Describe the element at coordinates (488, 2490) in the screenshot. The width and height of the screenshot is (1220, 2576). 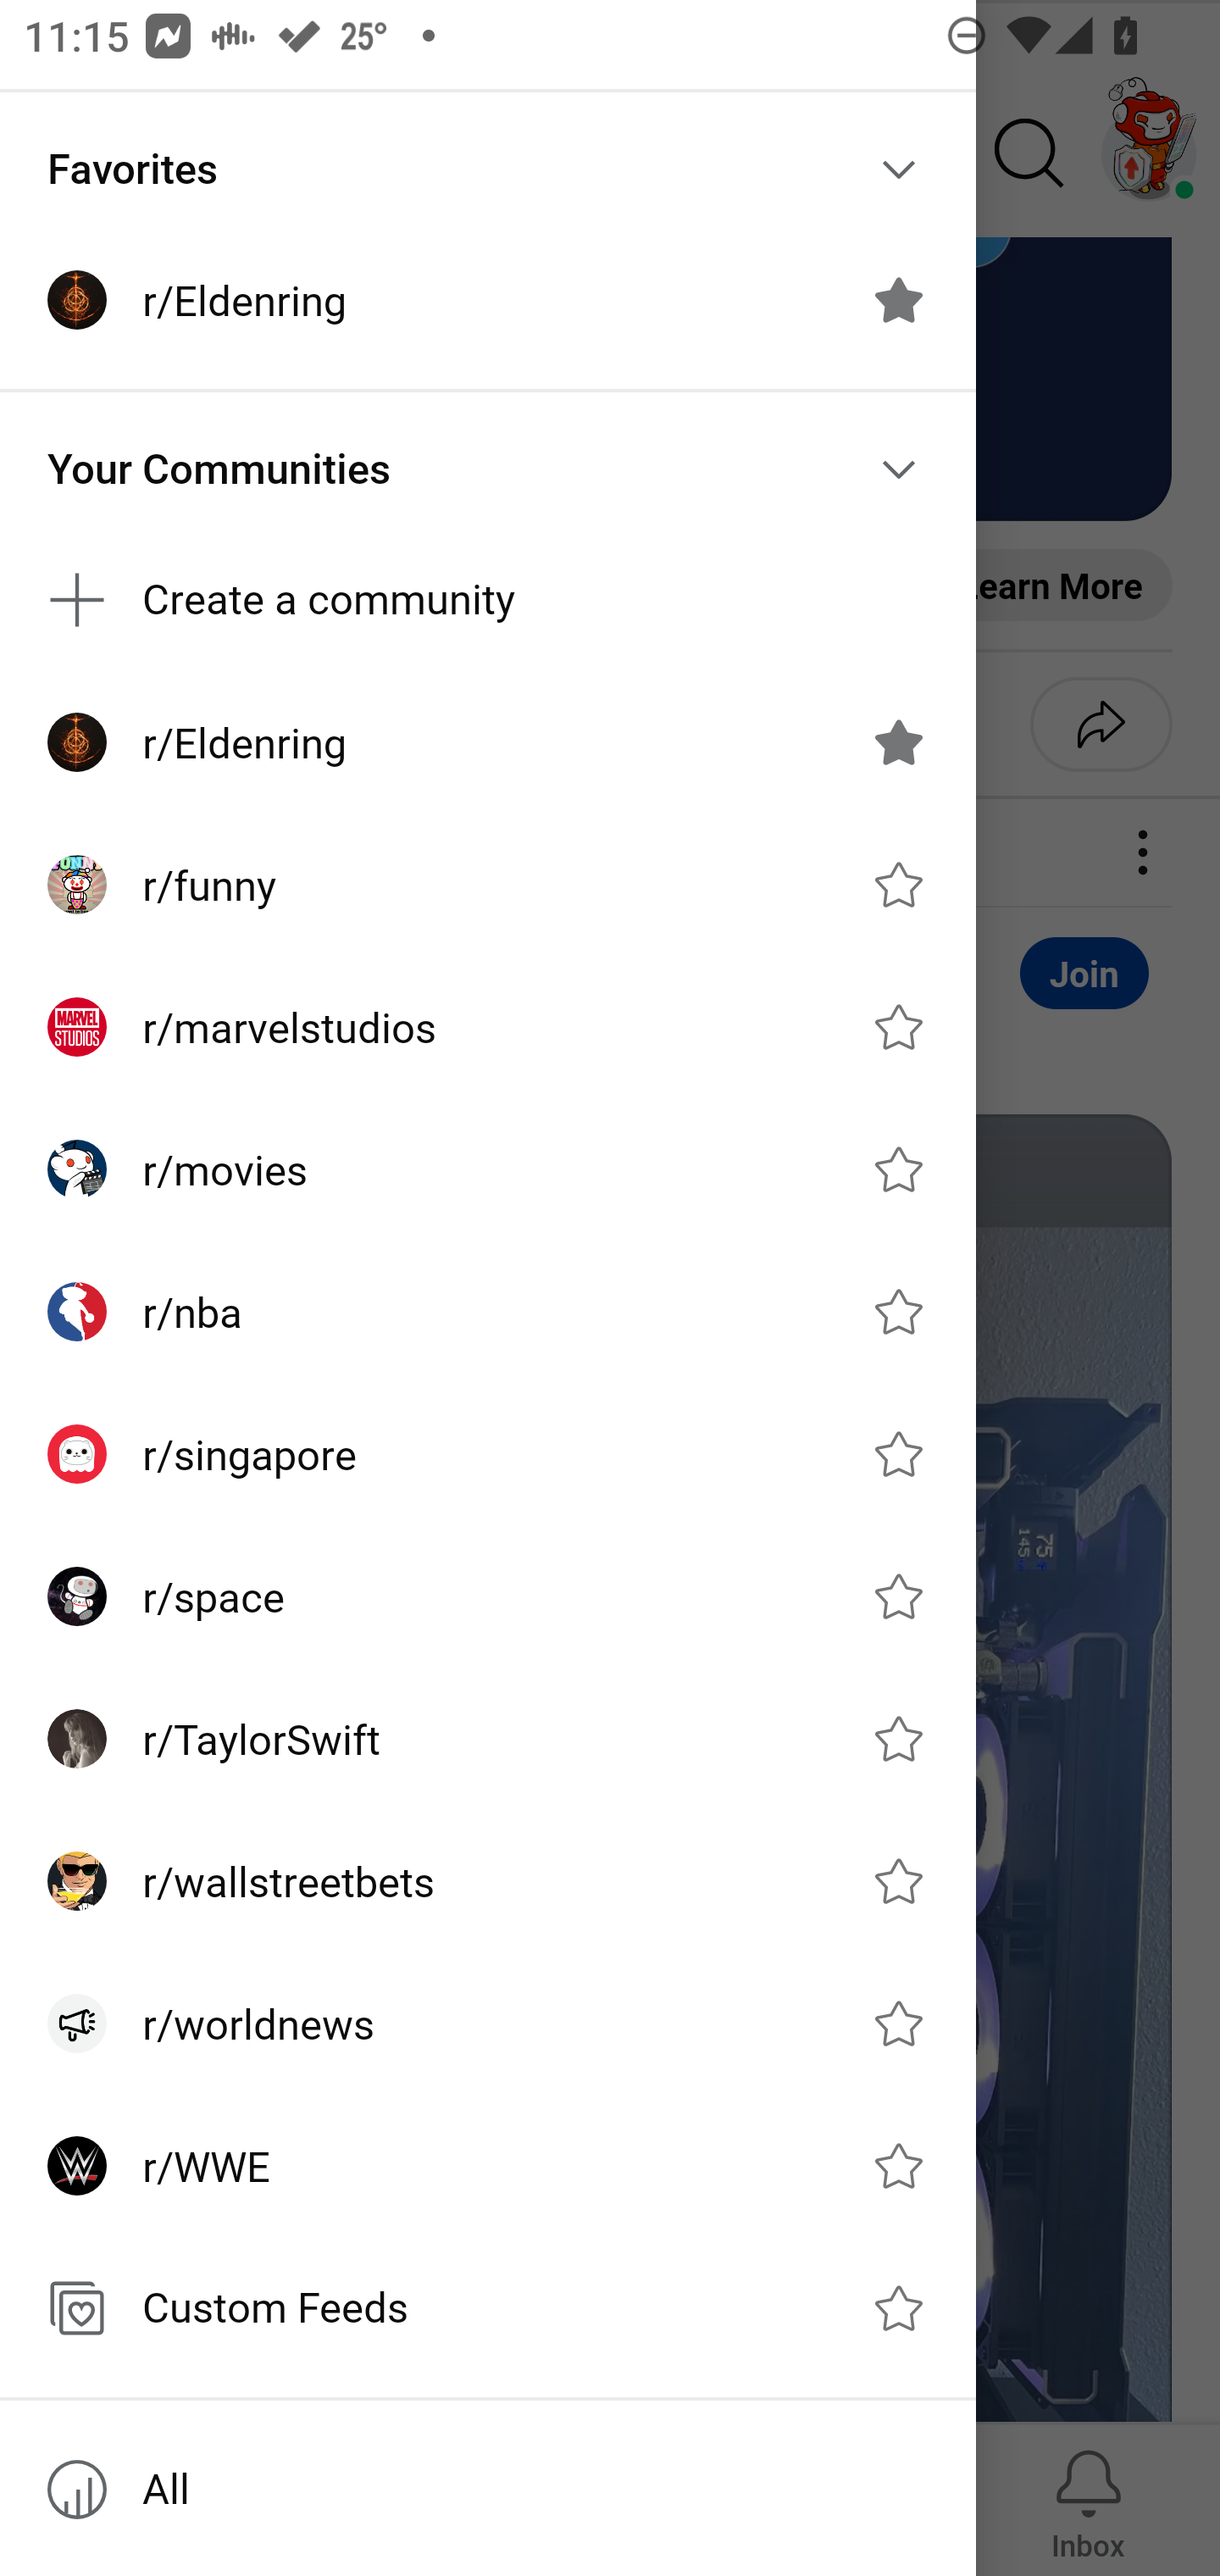
I see `All` at that location.